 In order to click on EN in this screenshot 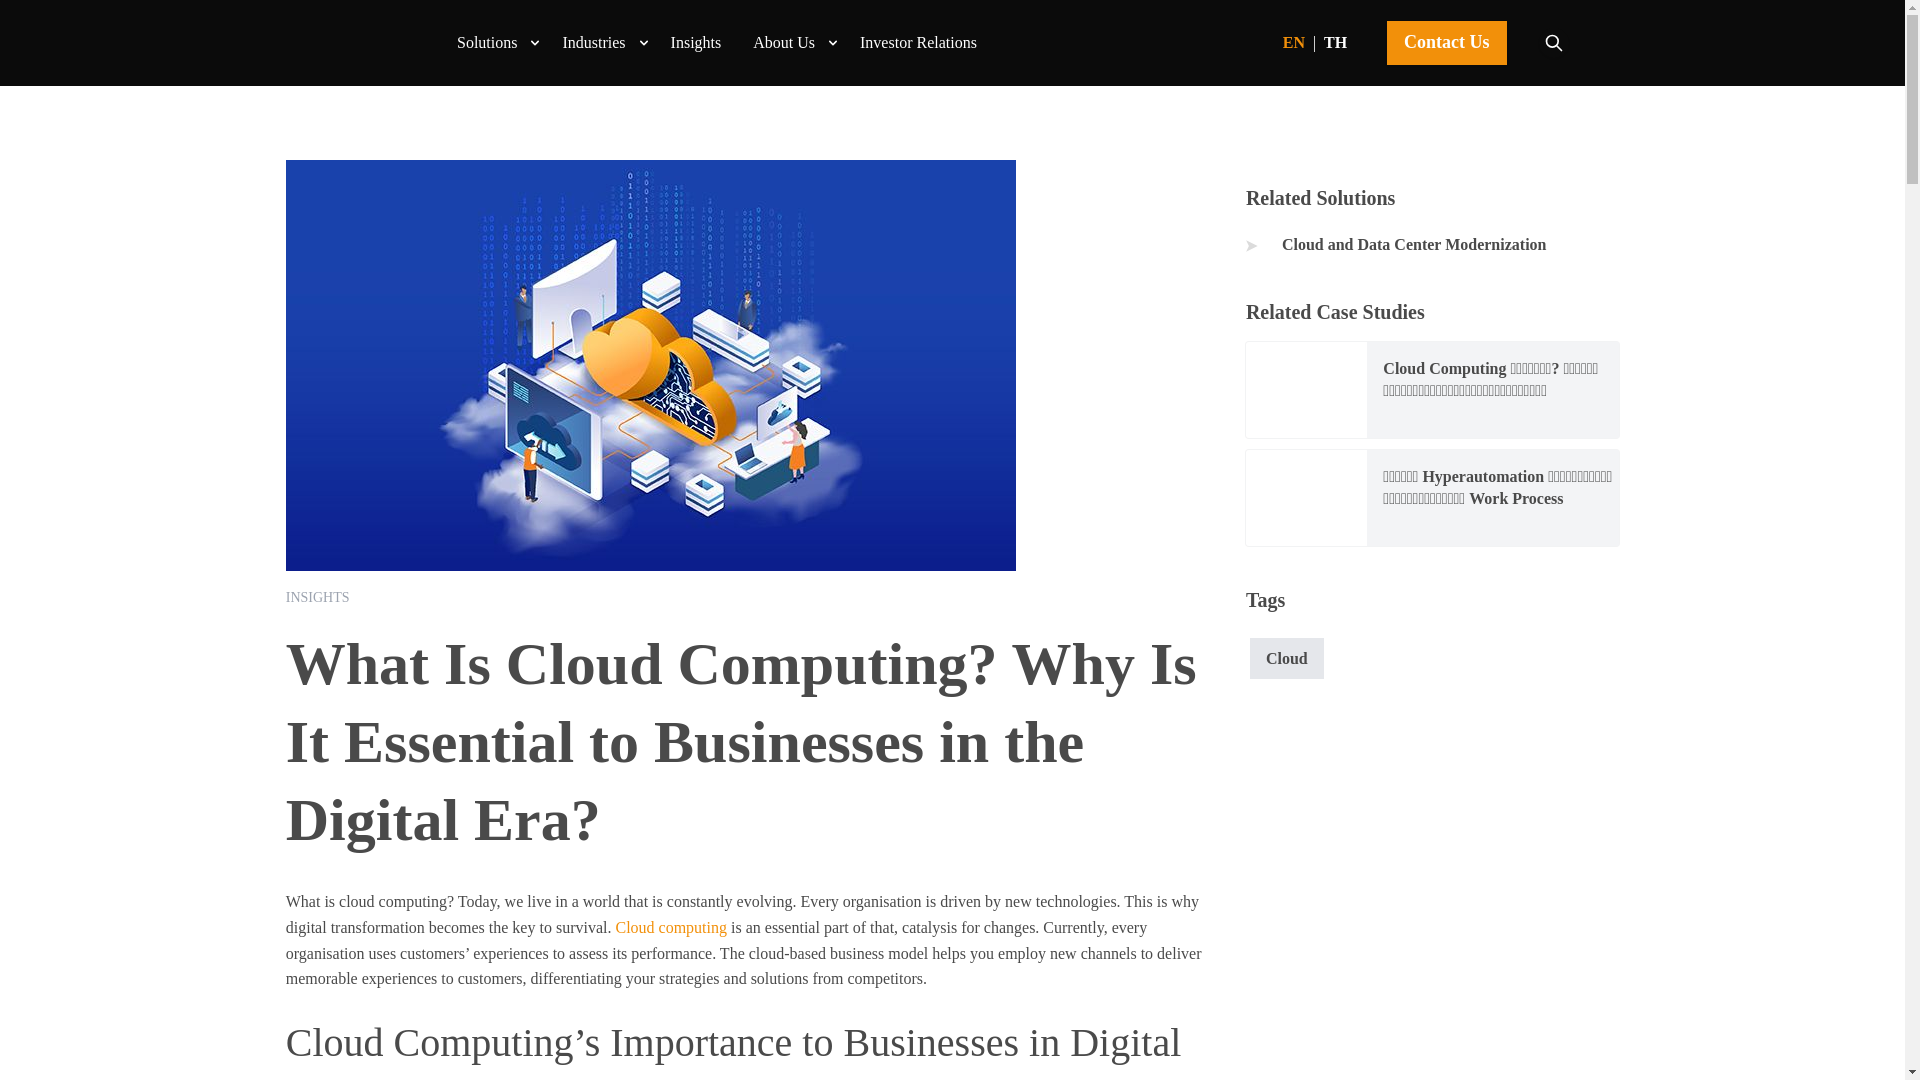, I will do `click(1294, 42)`.